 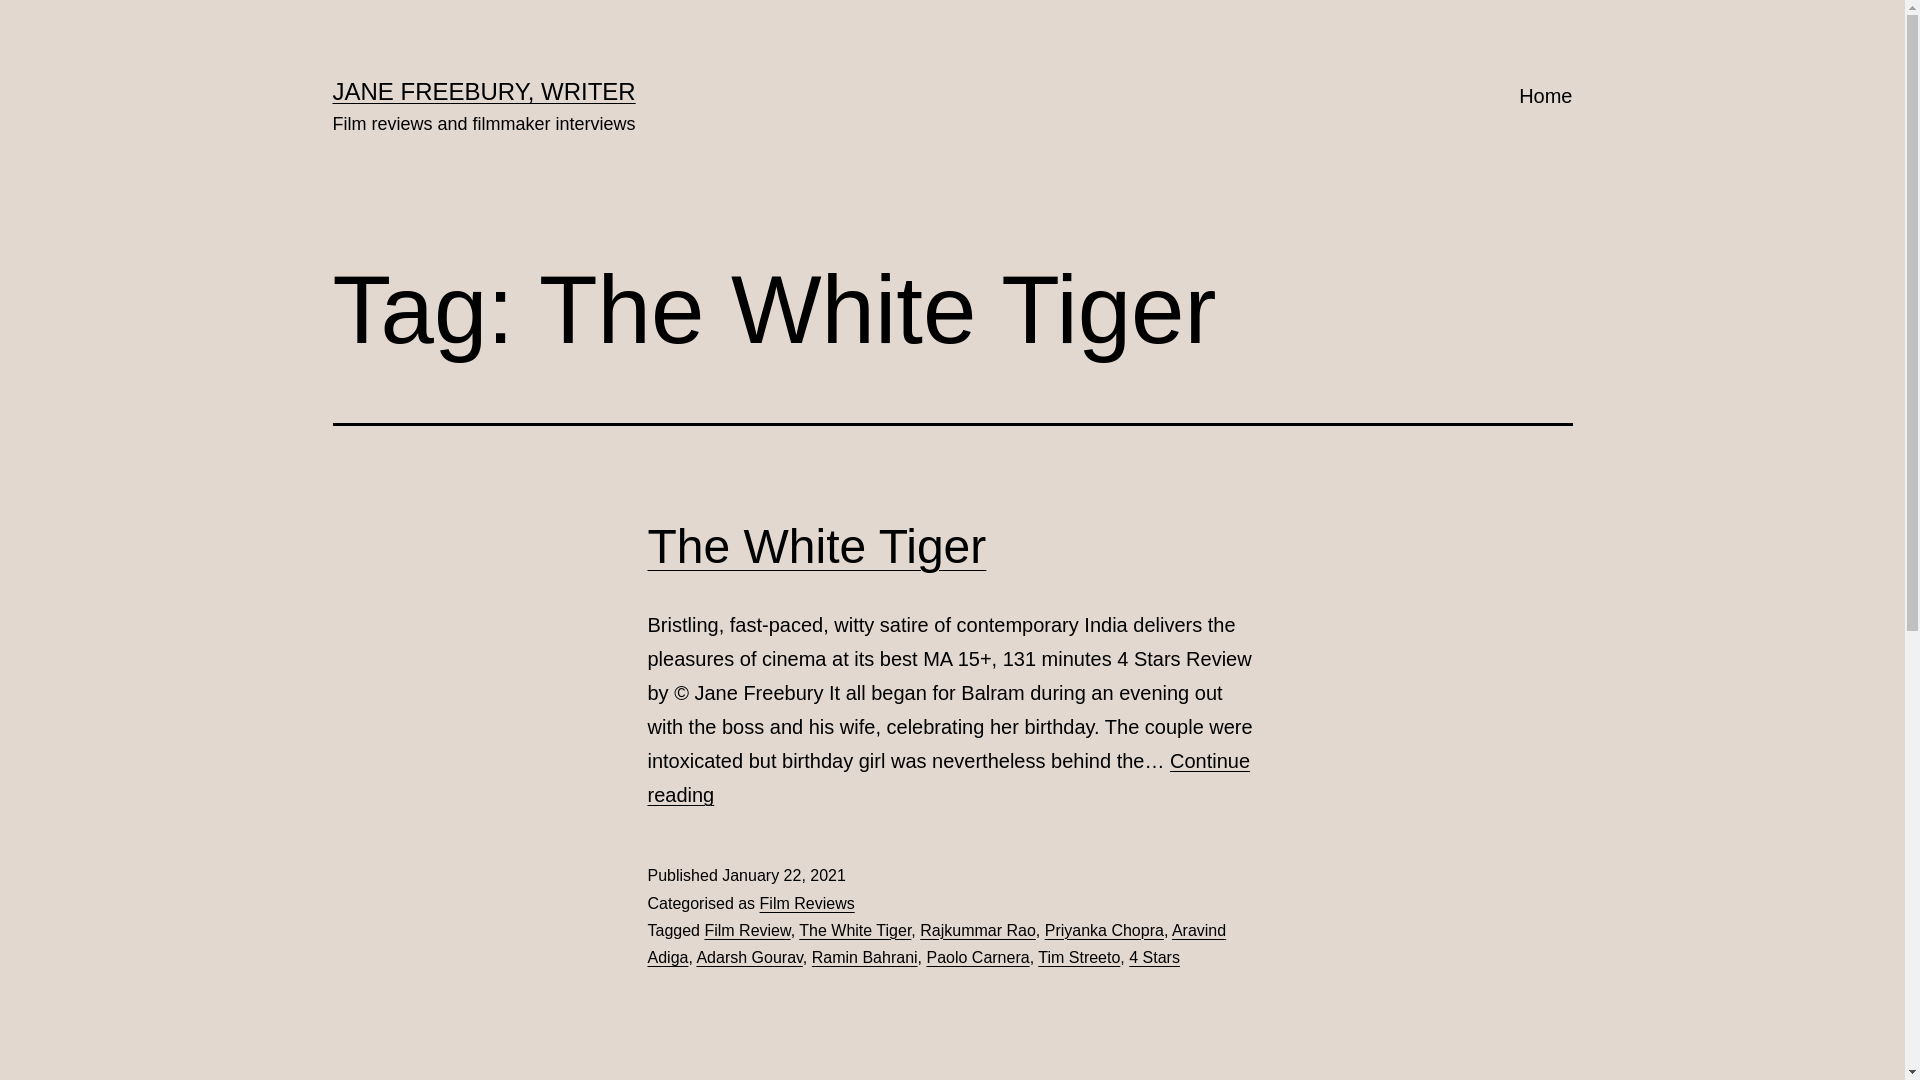 I want to click on Rajkummar Rao, so click(x=978, y=930).